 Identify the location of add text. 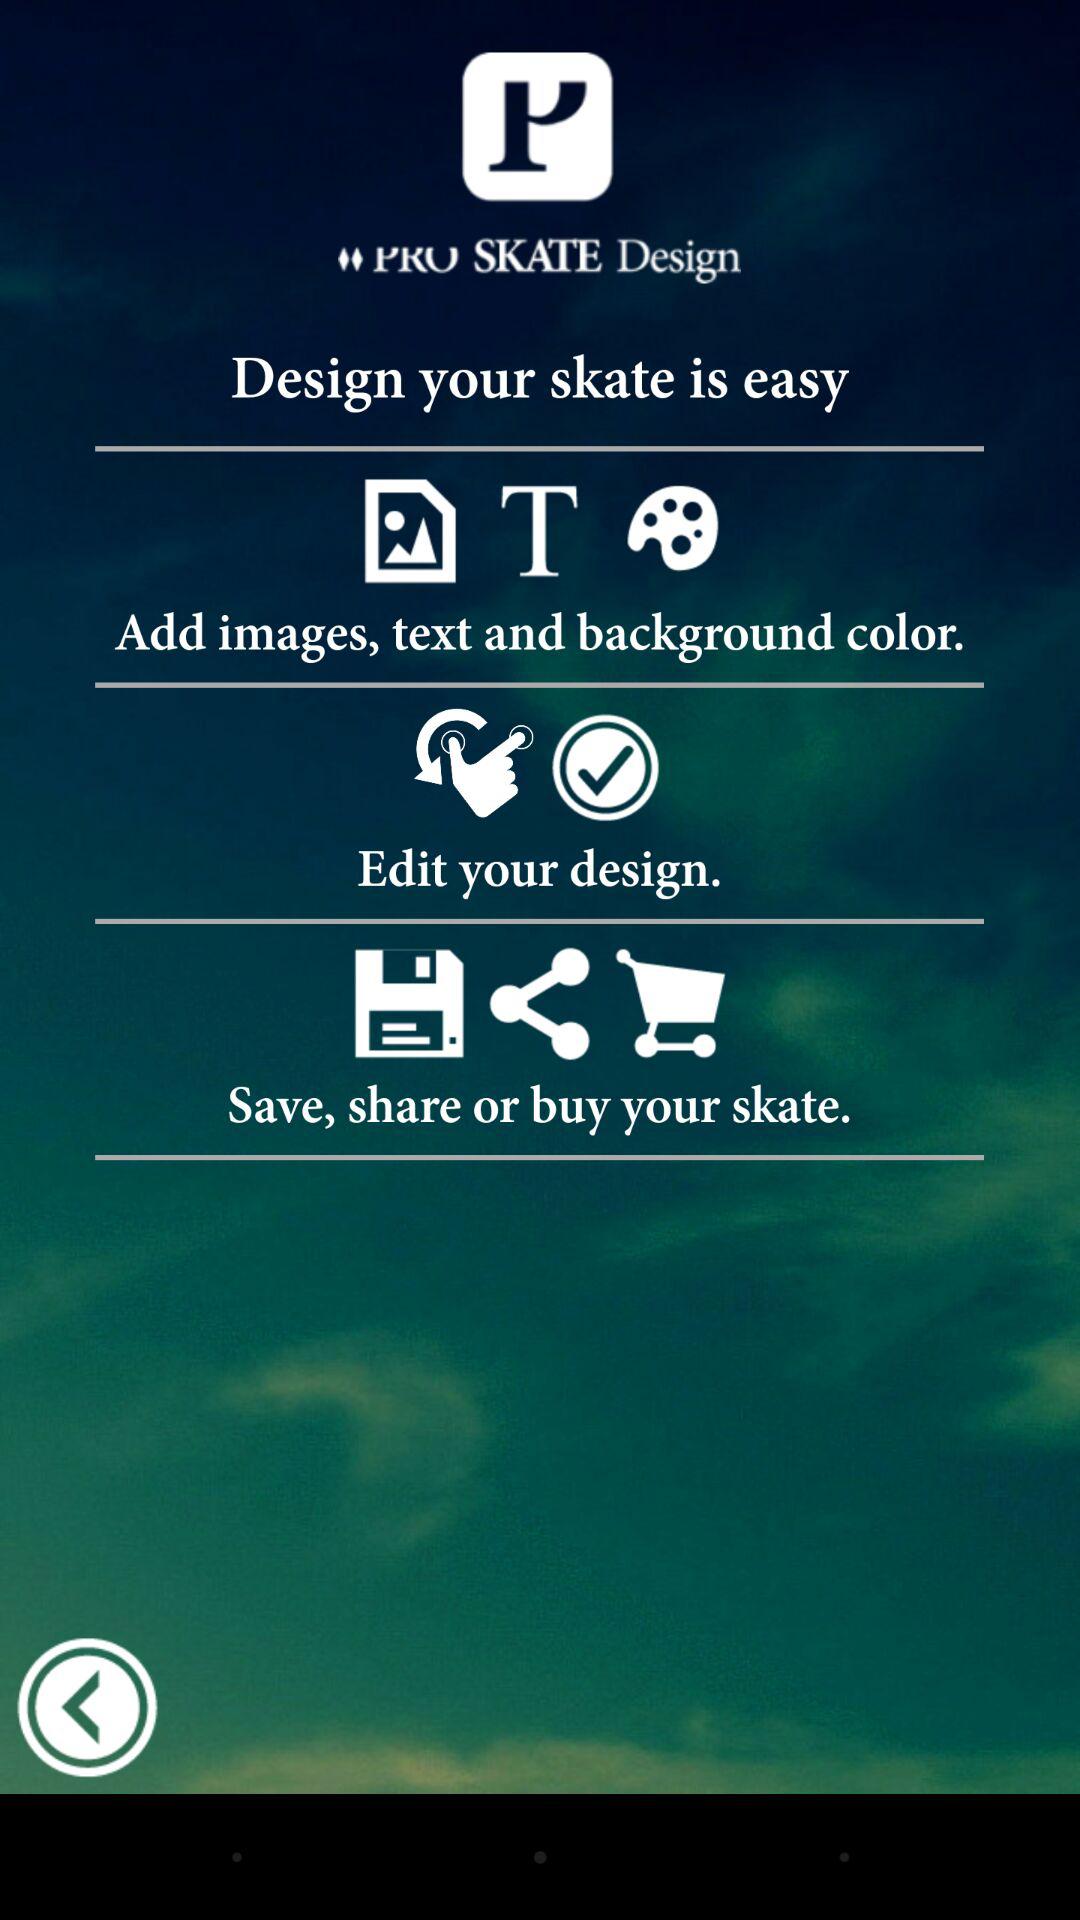
(540, 530).